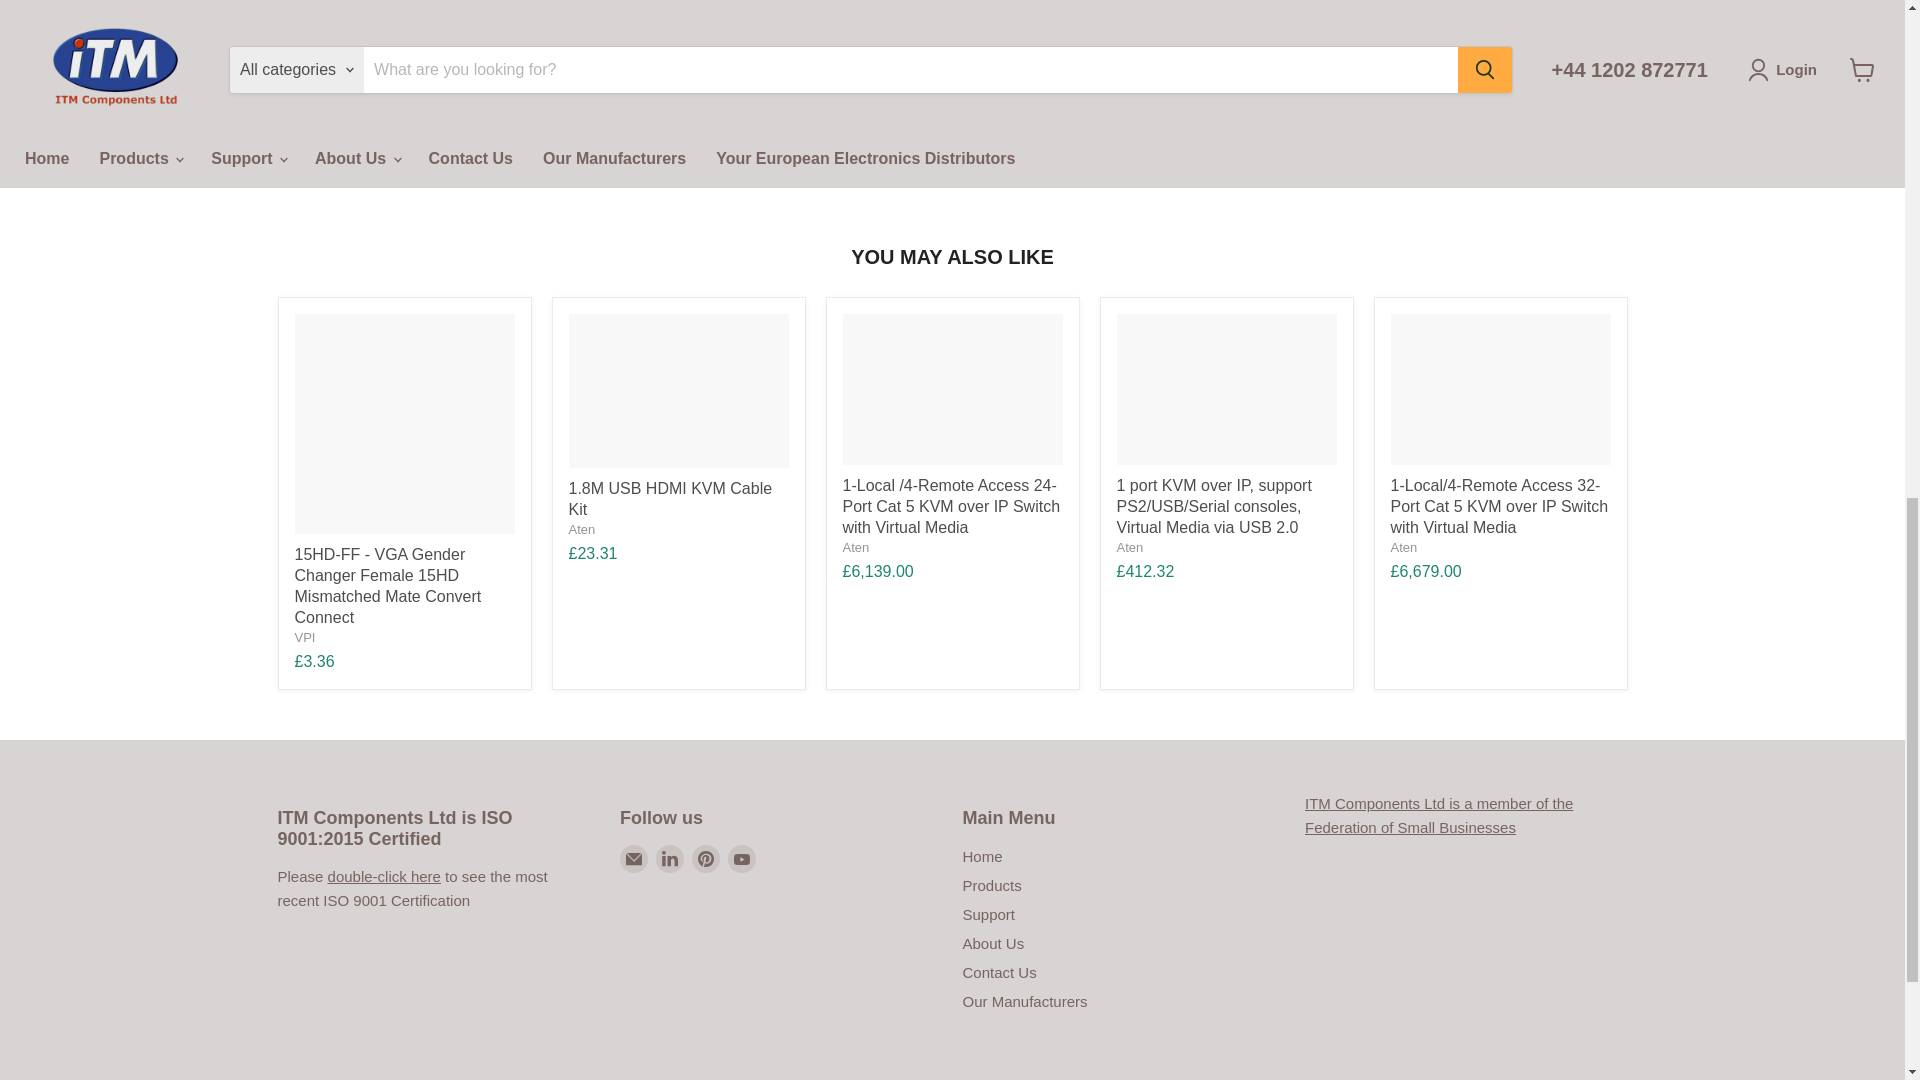 Image resolution: width=1920 pixels, height=1080 pixels. What do you see at coordinates (304, 636) in the screenshot?
I see `VPI` at bounding box center [304, 636].